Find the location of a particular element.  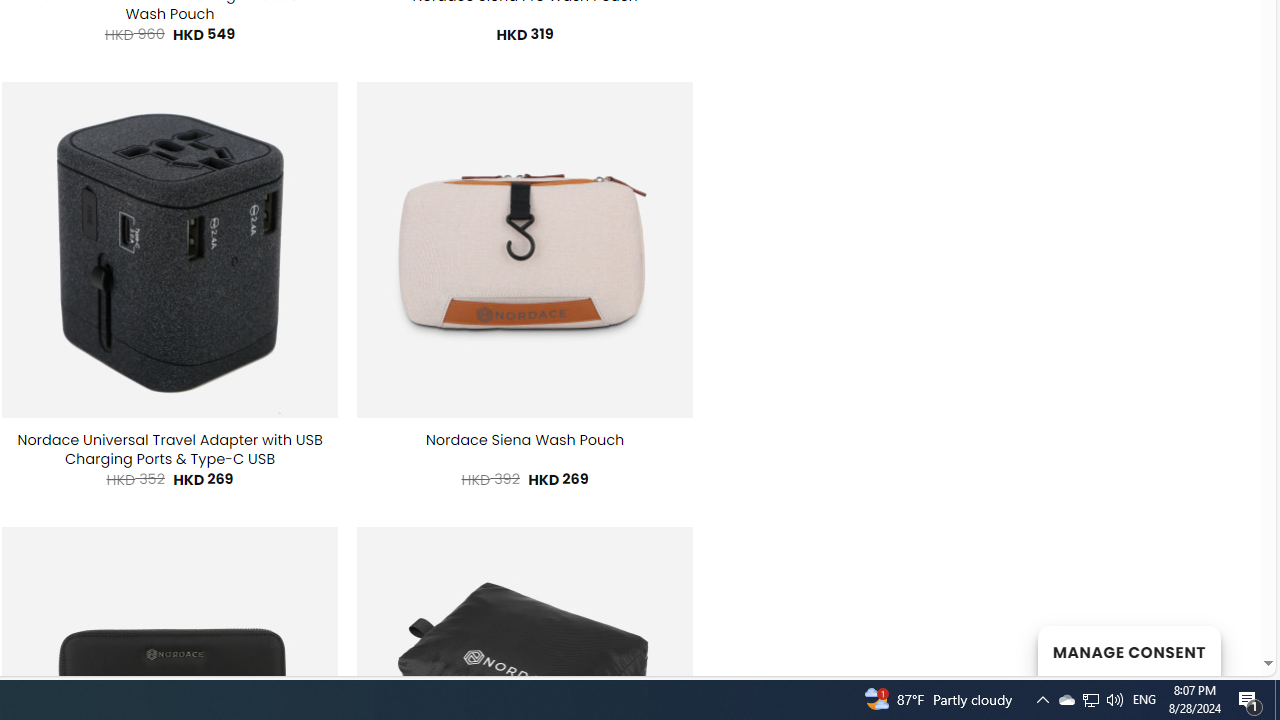

Nordace Siena Wash Pouch is located at coordinates (524, 440).